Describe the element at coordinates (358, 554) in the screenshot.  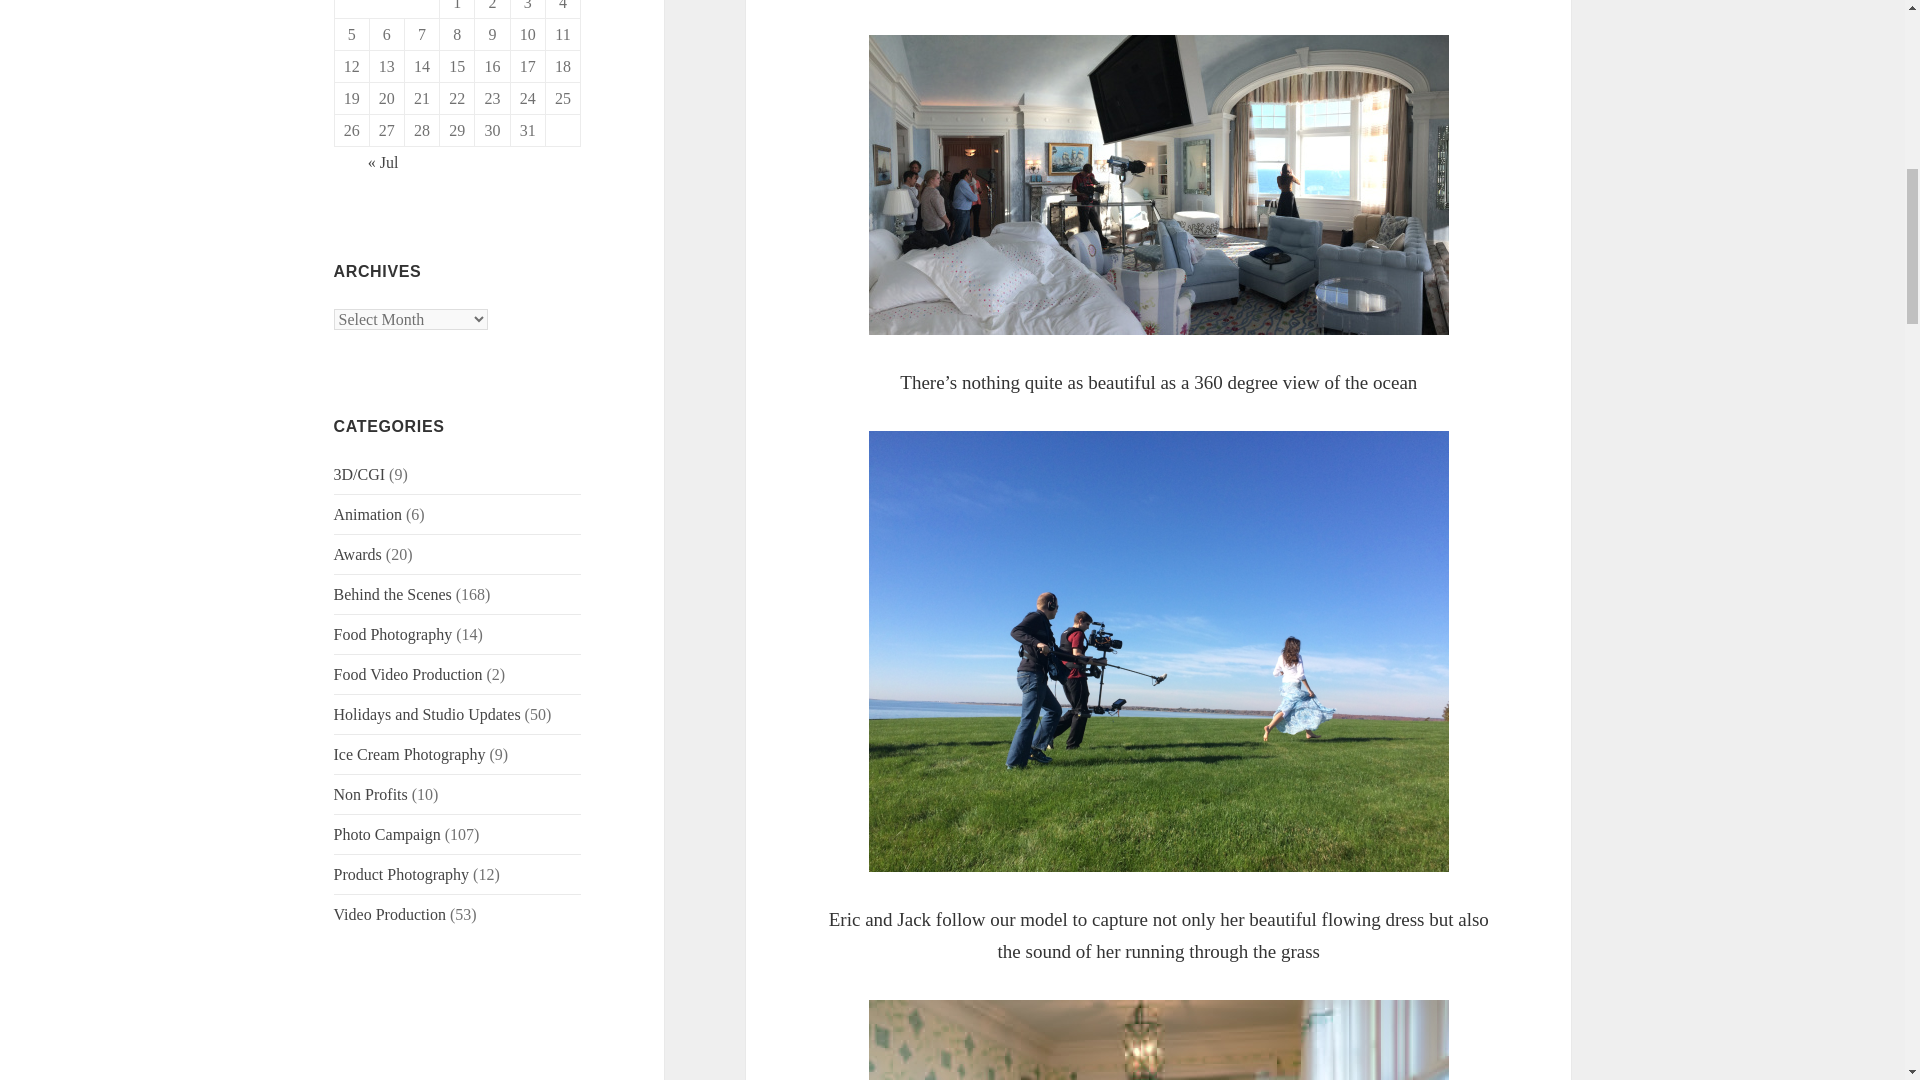
I see `Awards` at that location.